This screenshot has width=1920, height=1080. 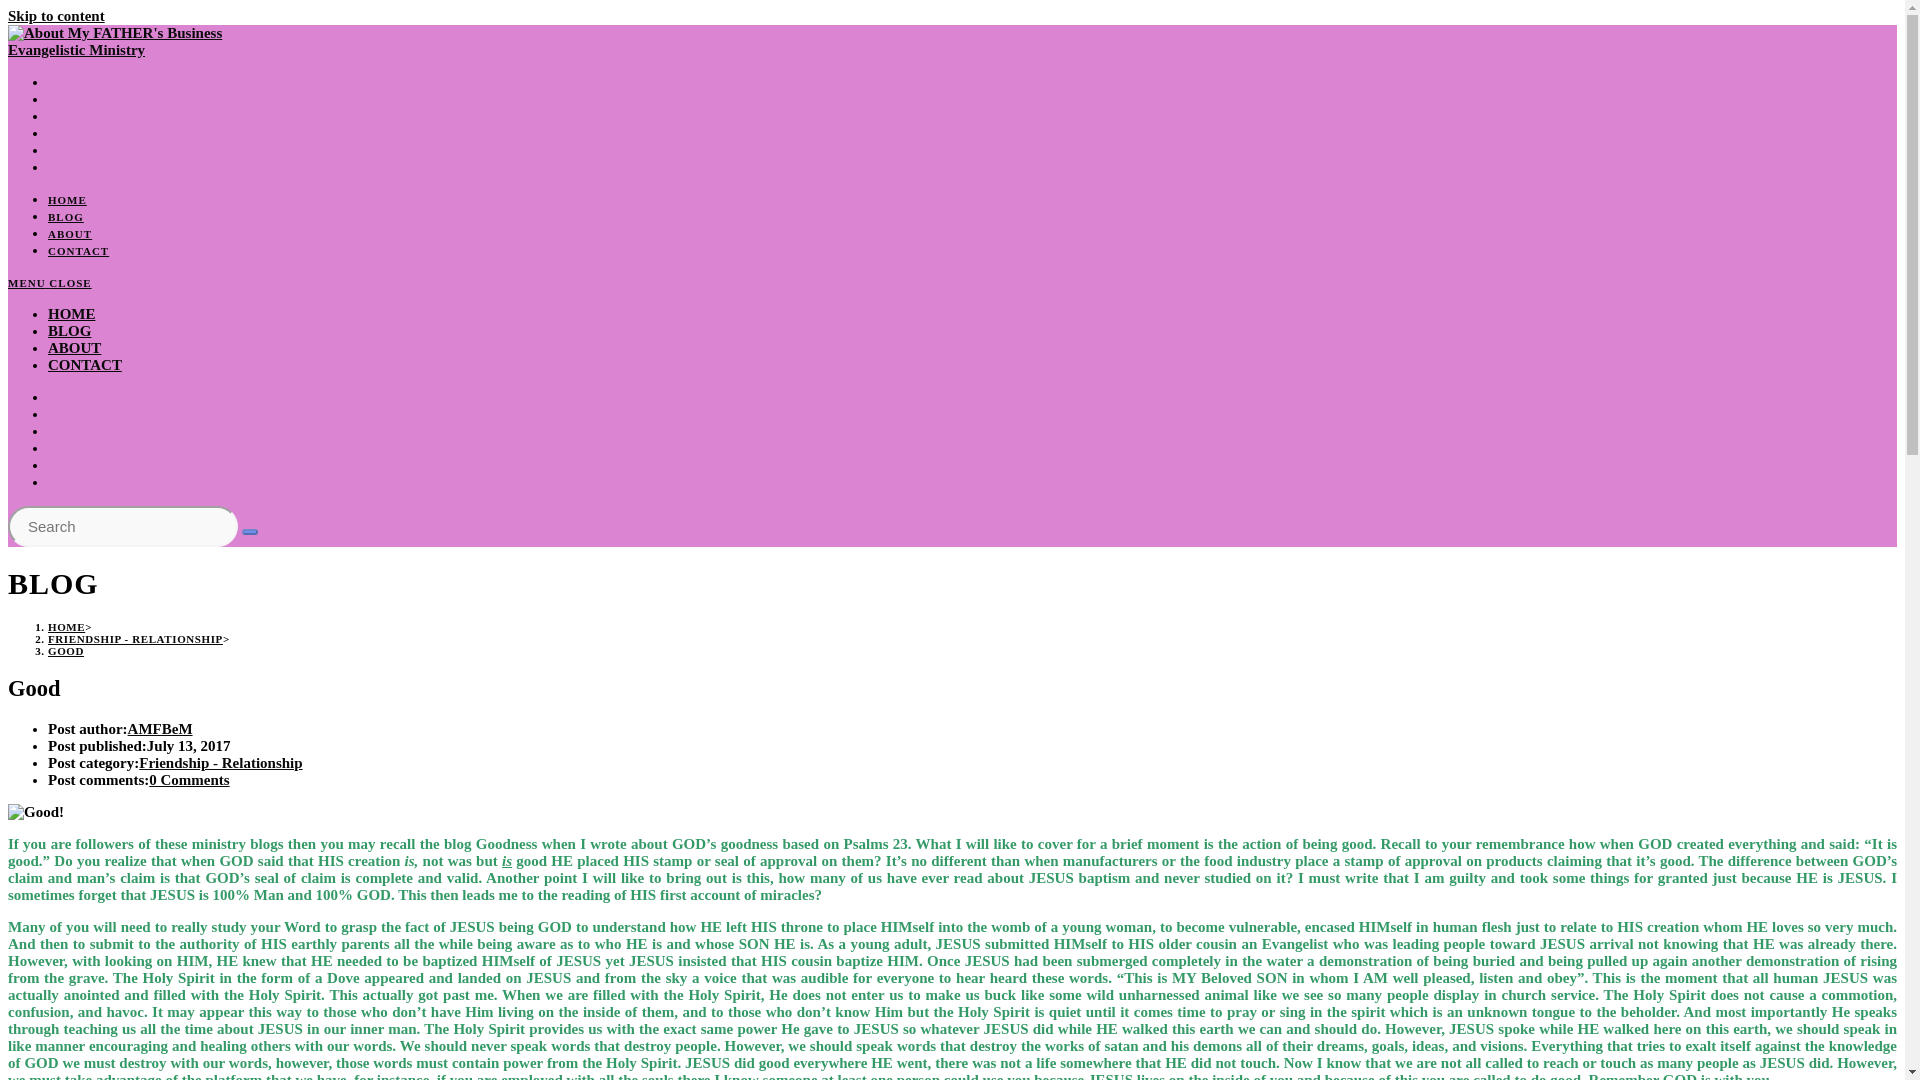 What do you see at coordinates (160, 728) in the screenshot?
I see `Posts by AMFBeM` at bounding box center [160, 728].